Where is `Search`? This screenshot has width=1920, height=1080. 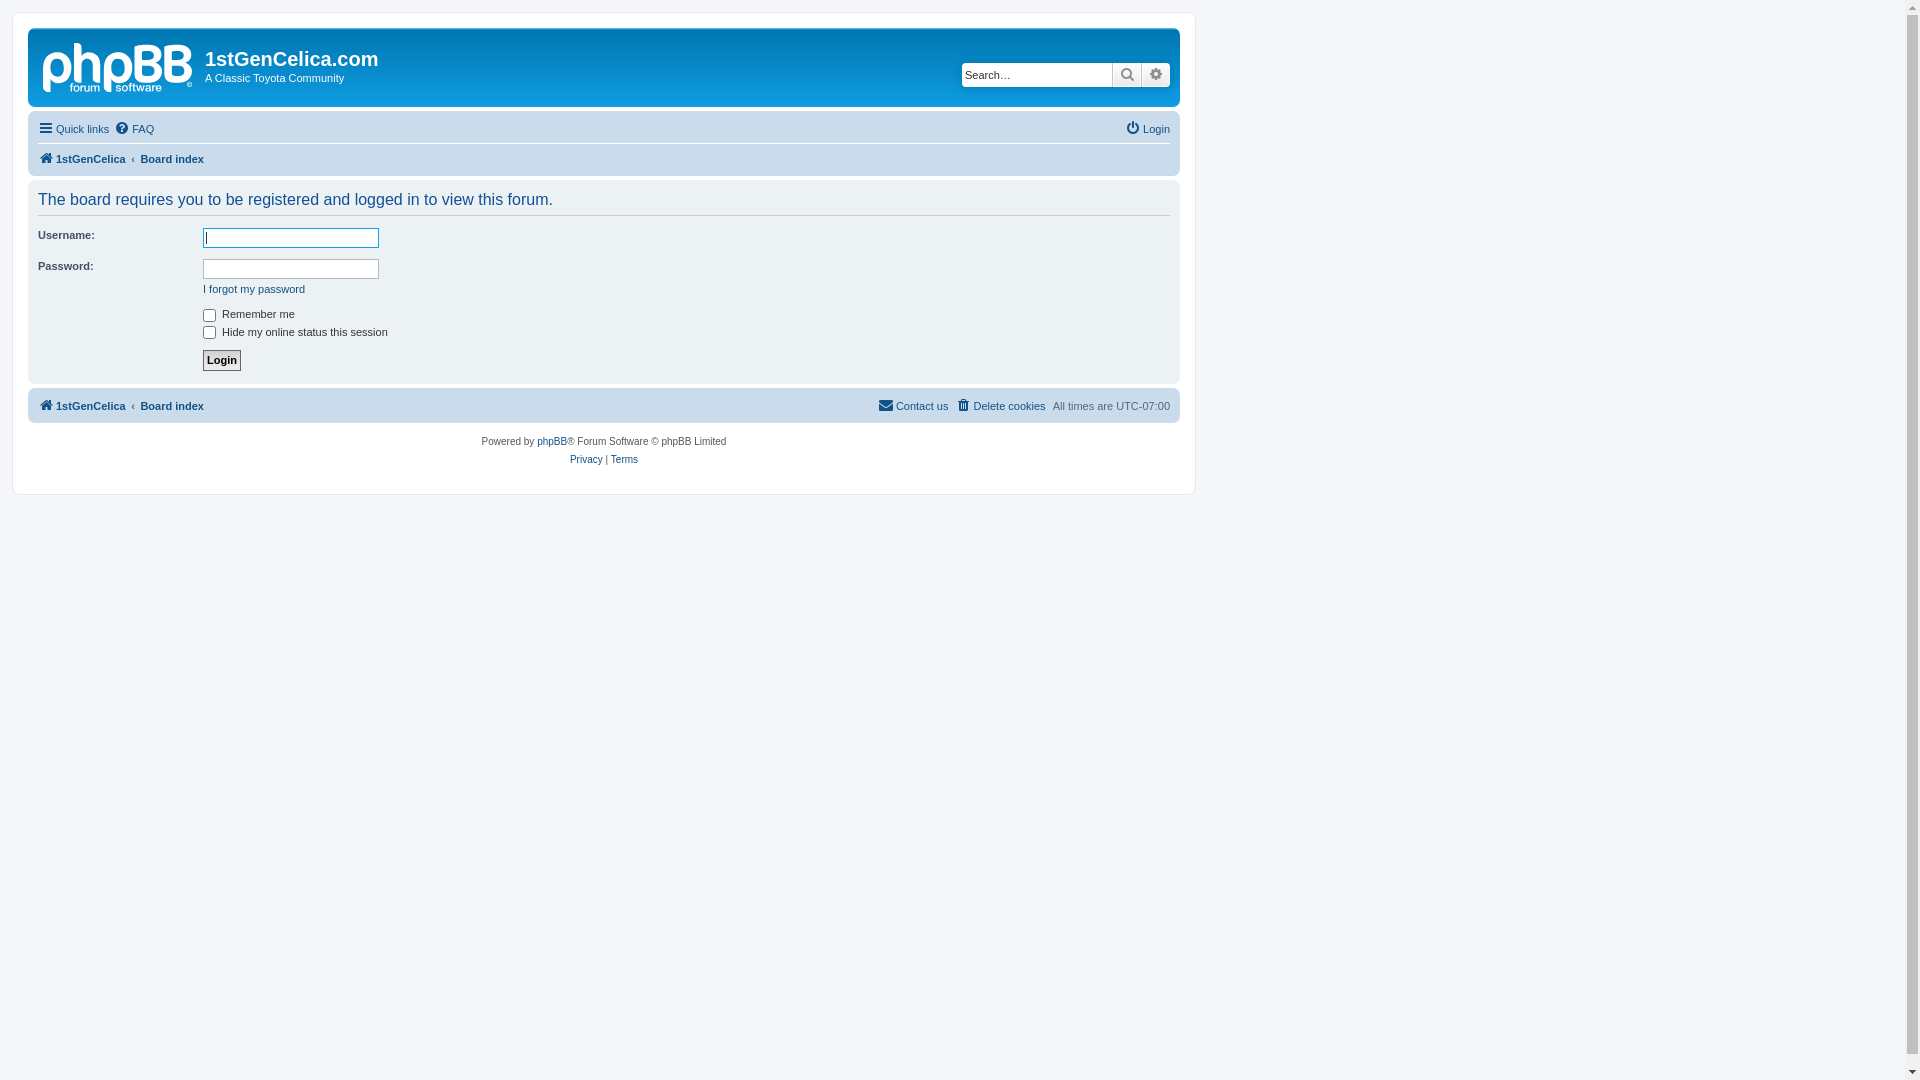
Search is located at coordinates (1127, 75).